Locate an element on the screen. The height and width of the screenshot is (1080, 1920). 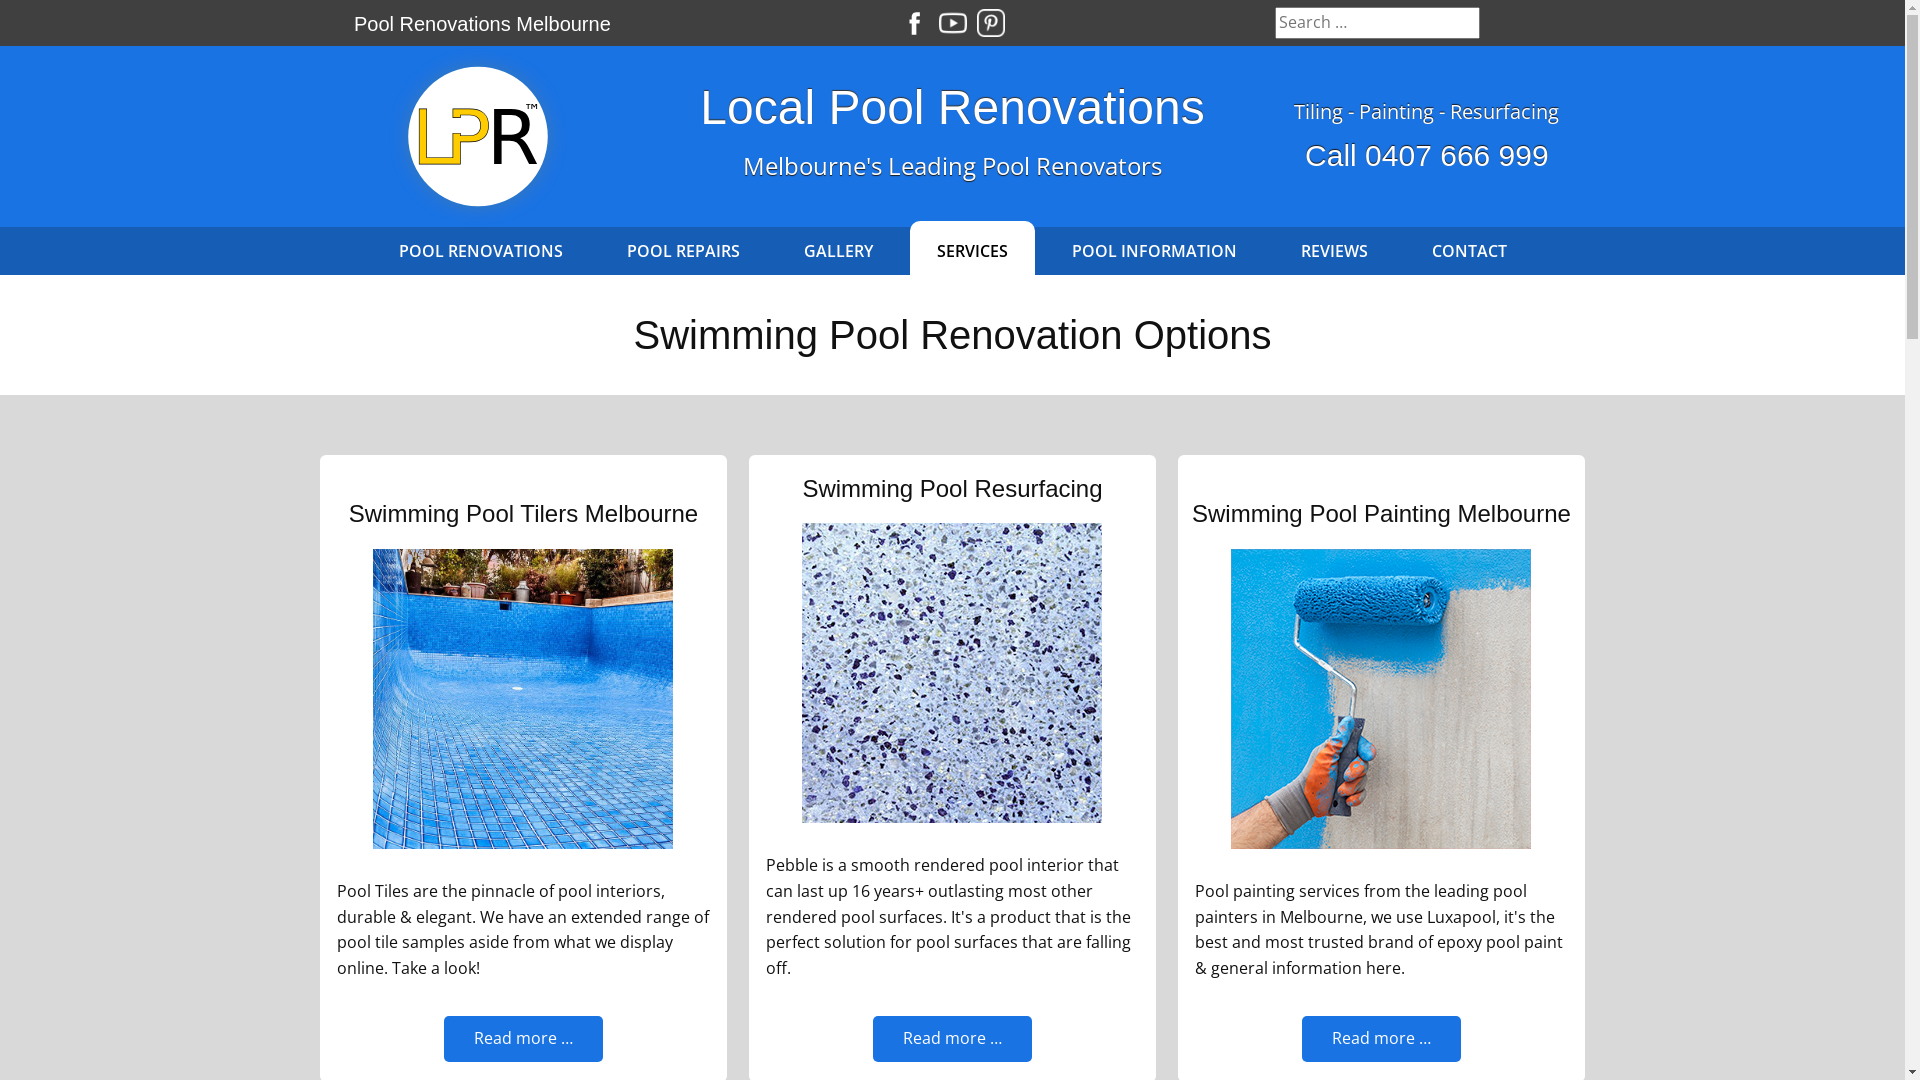
Call 0407 666 999 is located at coordinates (1427, 156).